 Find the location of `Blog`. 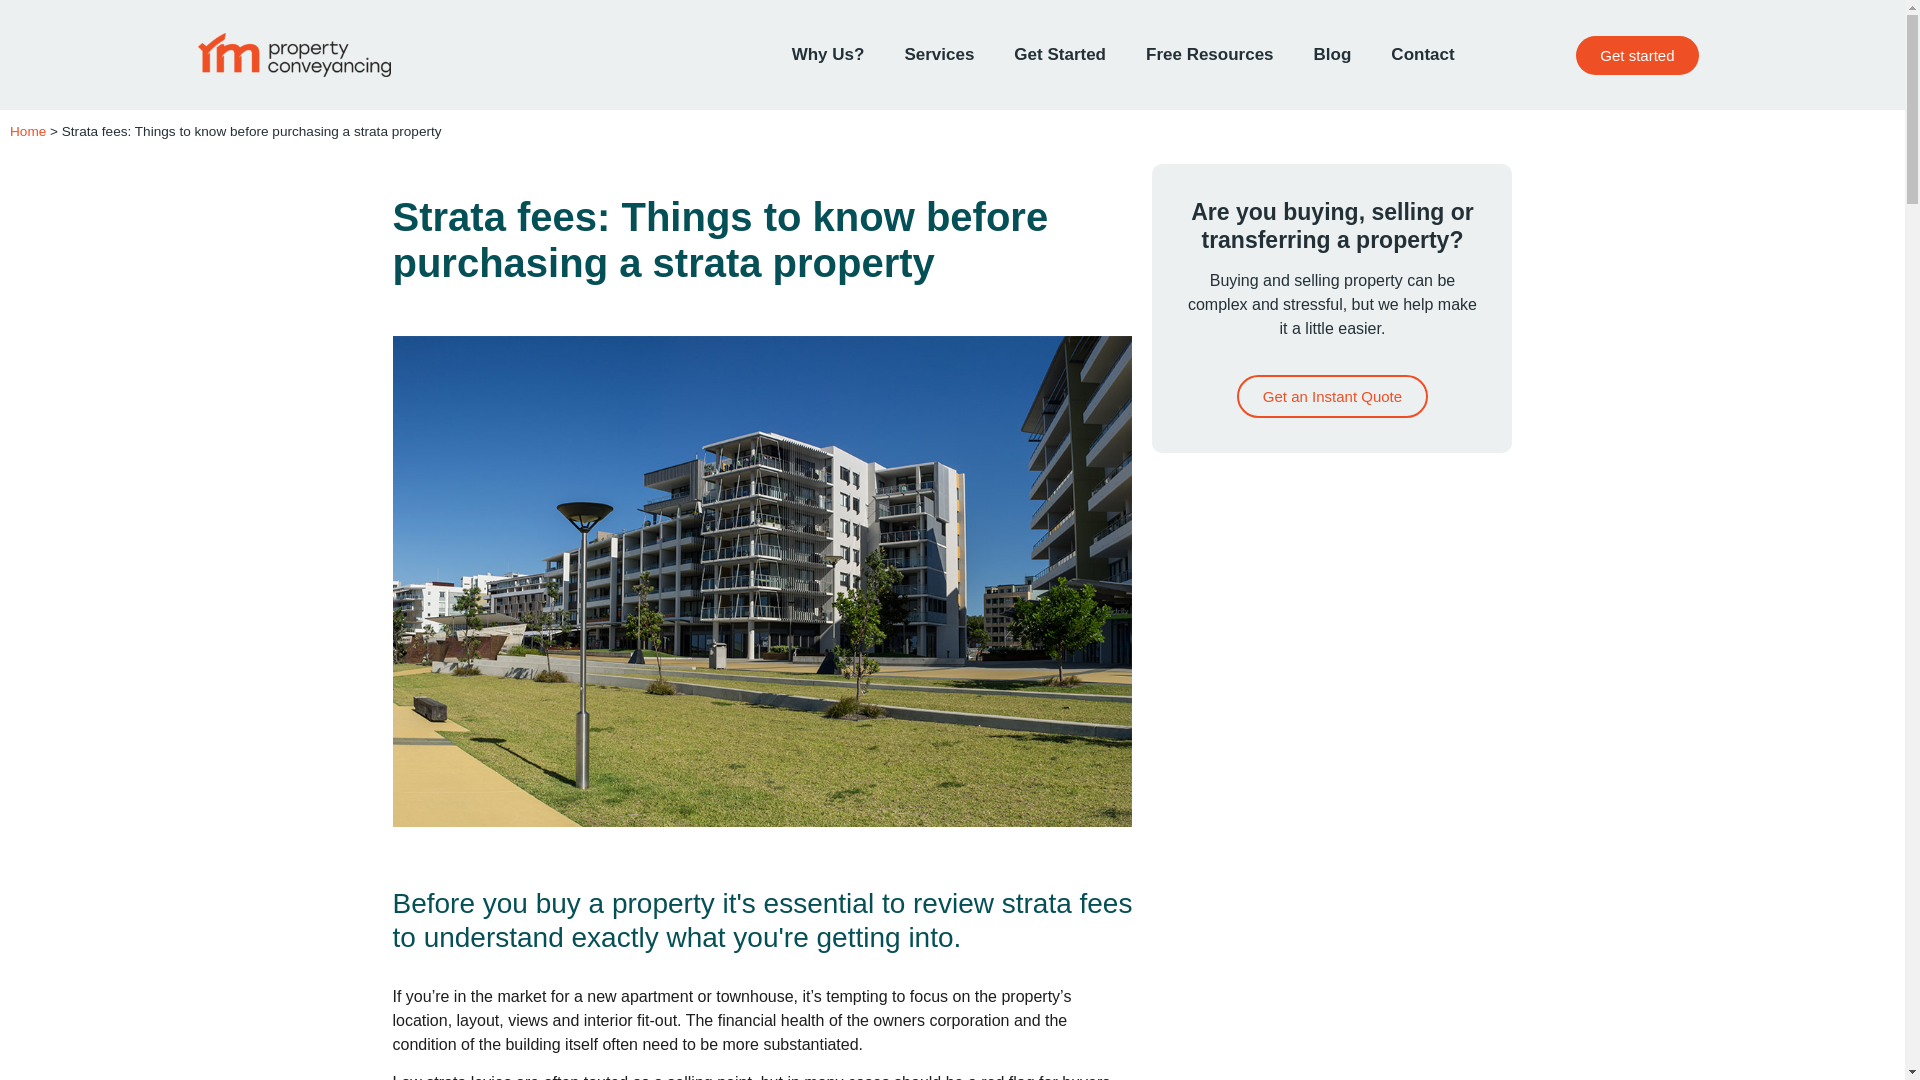

Blog is located at coordinates (1333, 54).